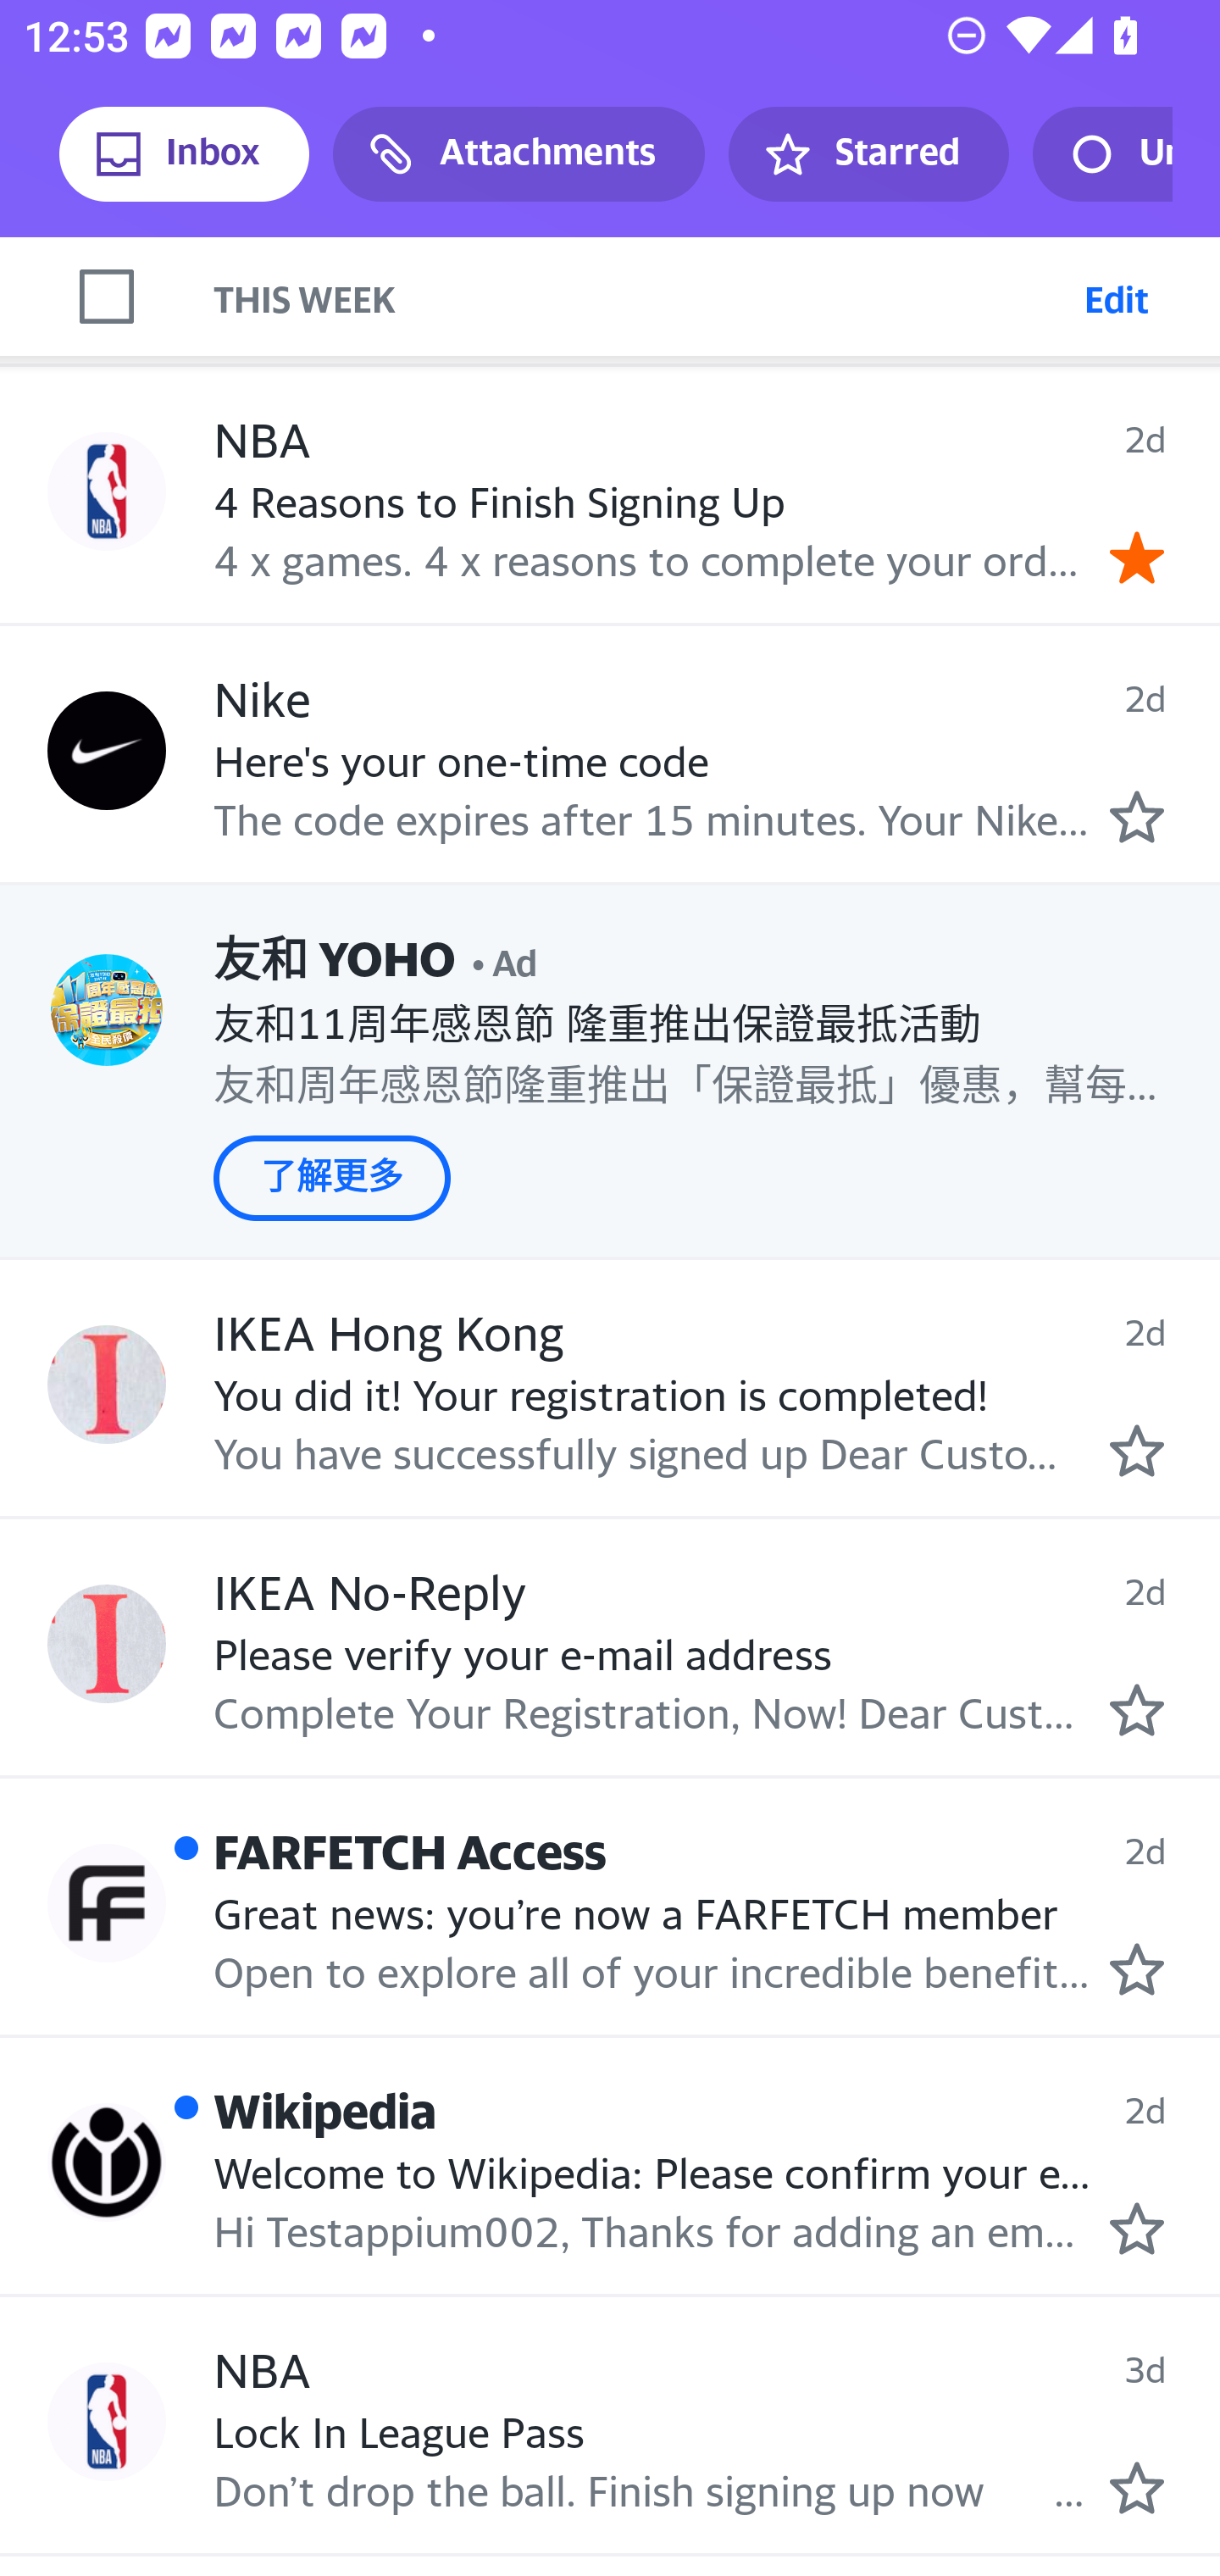  Describe the element at coordinates (107, 2421) in the screenshot. I see `Profile
NBA` at that location.